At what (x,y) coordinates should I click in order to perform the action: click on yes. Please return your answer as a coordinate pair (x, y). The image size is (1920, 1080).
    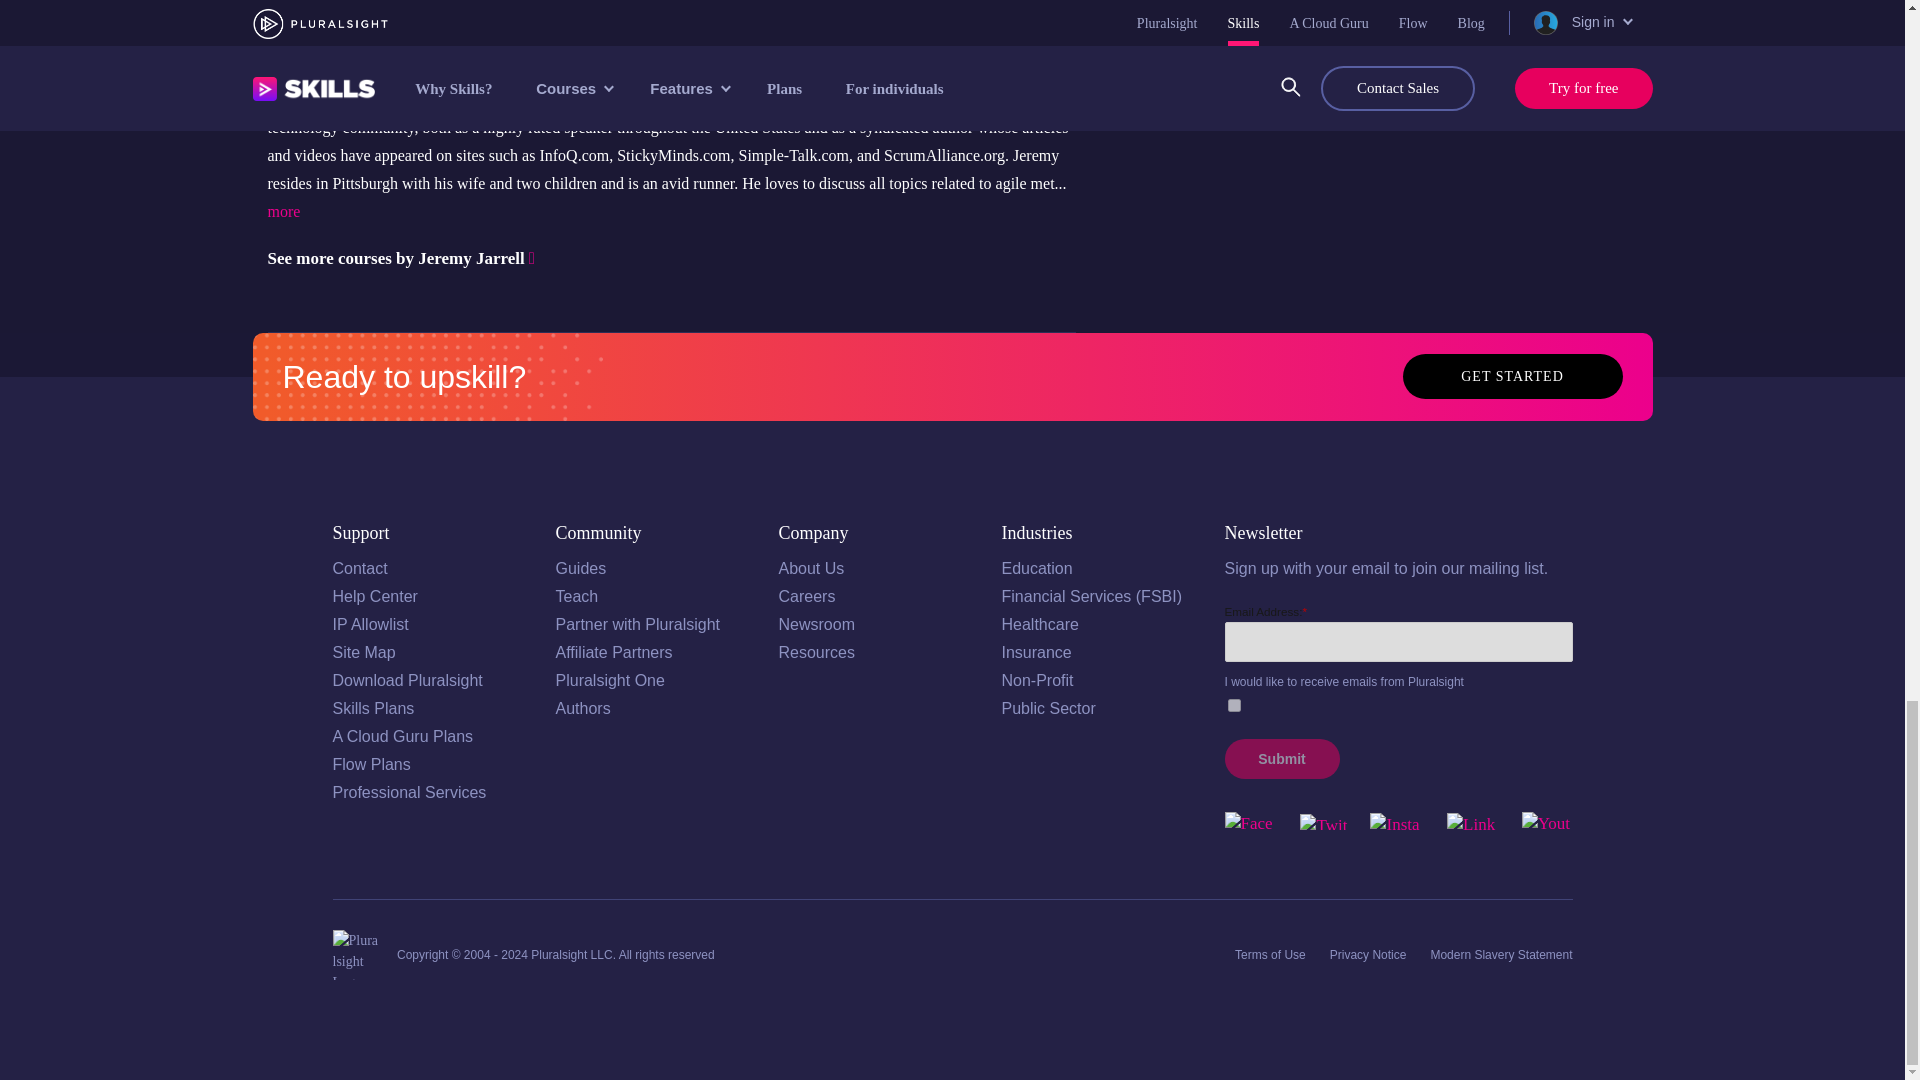
    Looking at the image, I should click on (1234, 704).